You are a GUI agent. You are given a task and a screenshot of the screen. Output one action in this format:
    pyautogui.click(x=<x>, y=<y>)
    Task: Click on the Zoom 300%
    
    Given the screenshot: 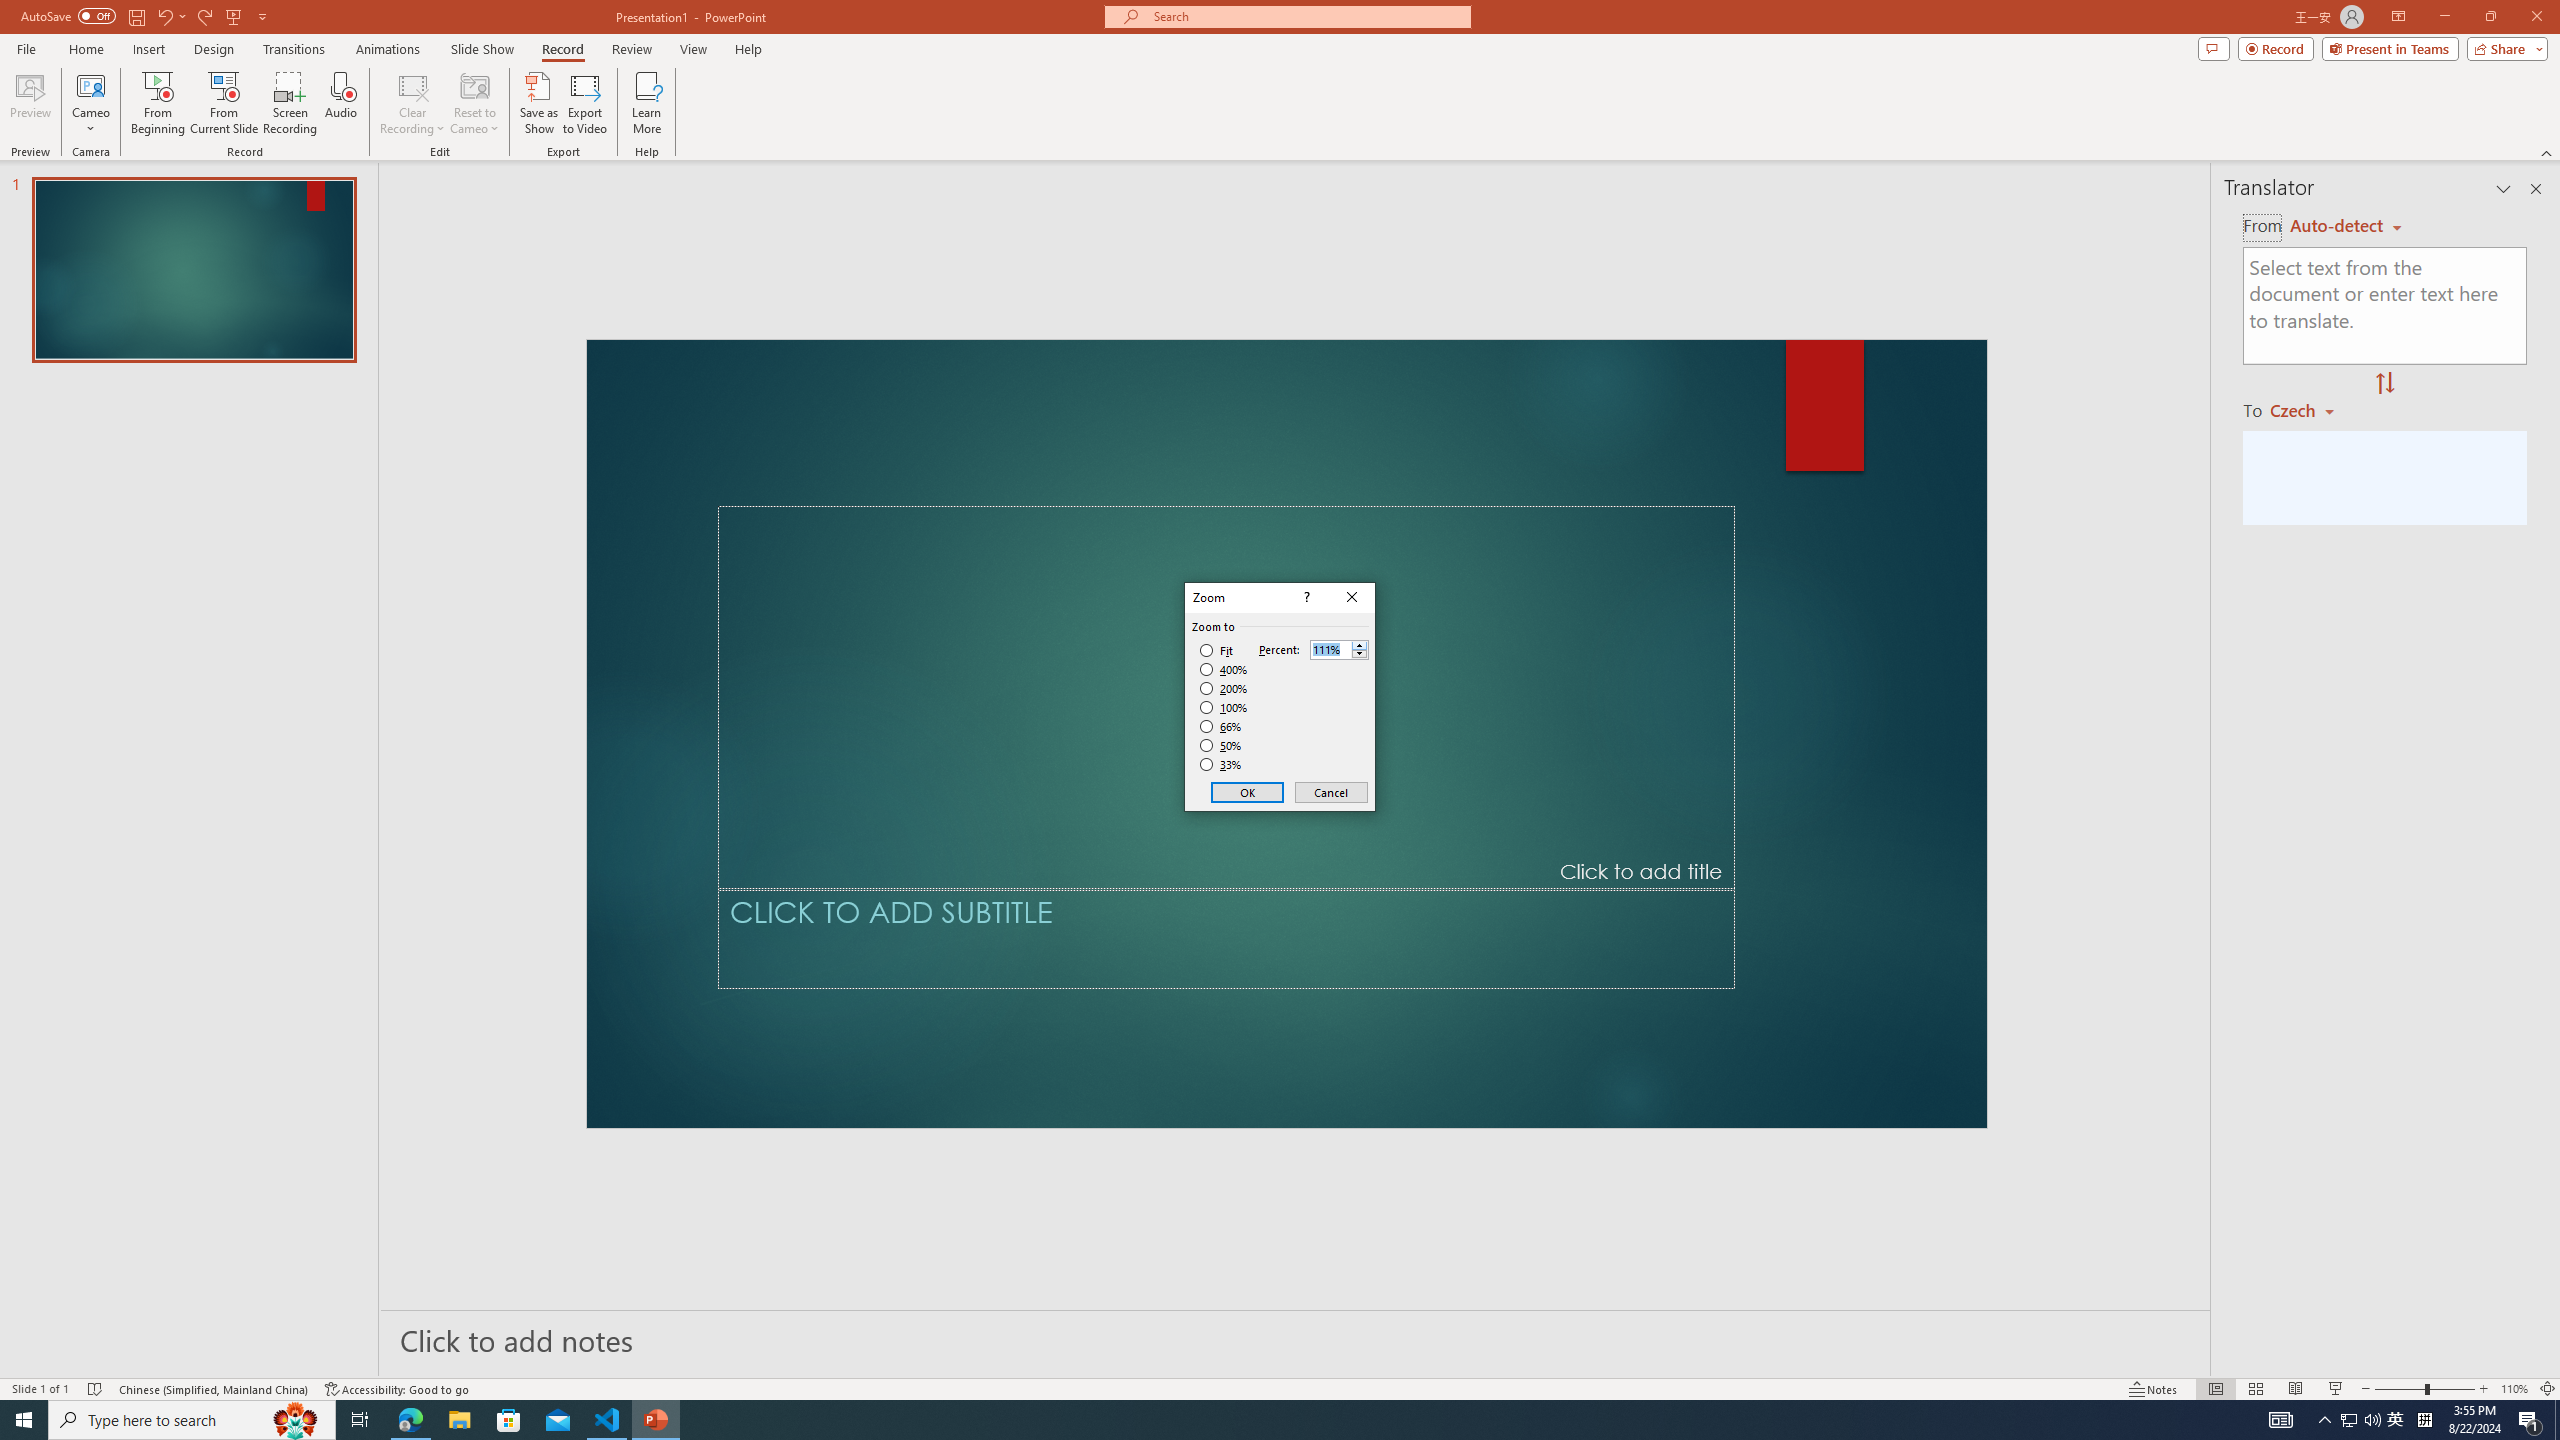 What is the action you would take?
    pyautogui.click(x=2529, y=1360)
    